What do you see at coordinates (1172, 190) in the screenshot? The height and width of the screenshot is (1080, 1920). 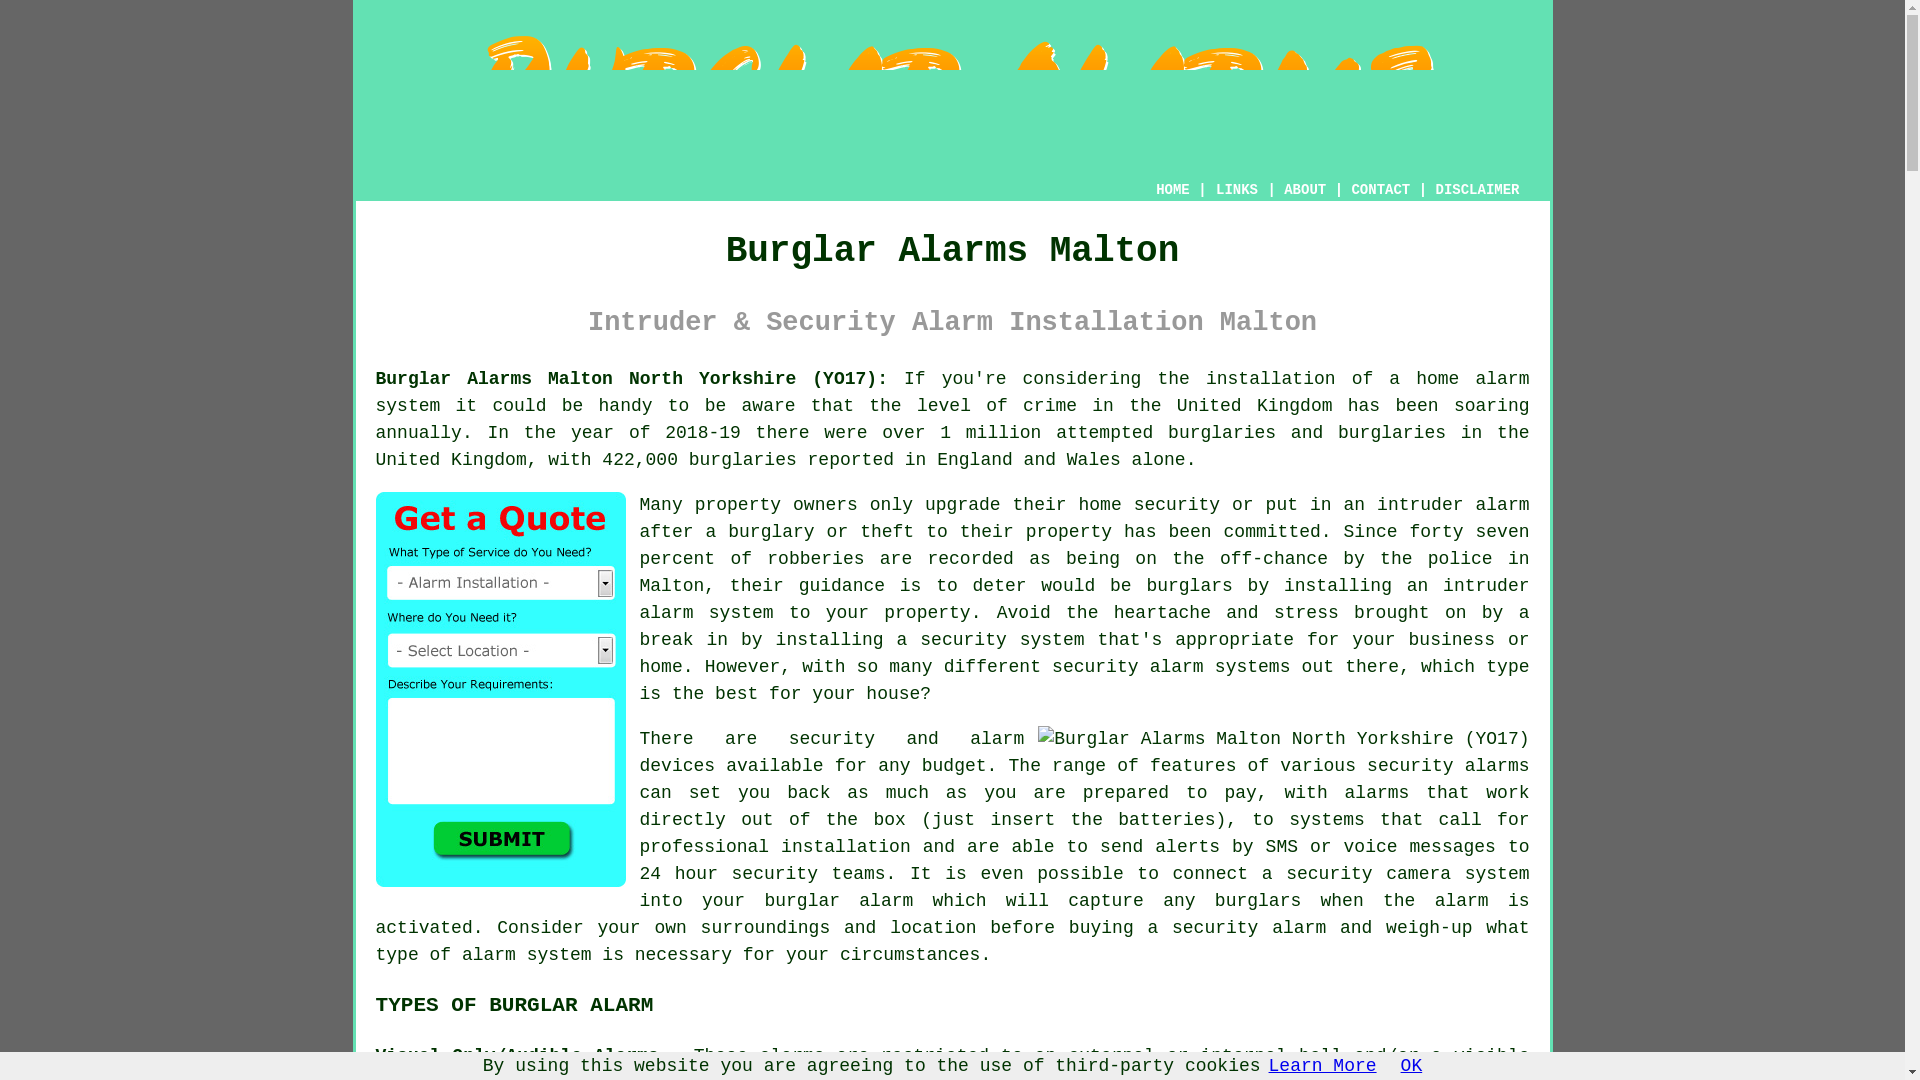 I see `HOME` at bounding box center [1172, 190].